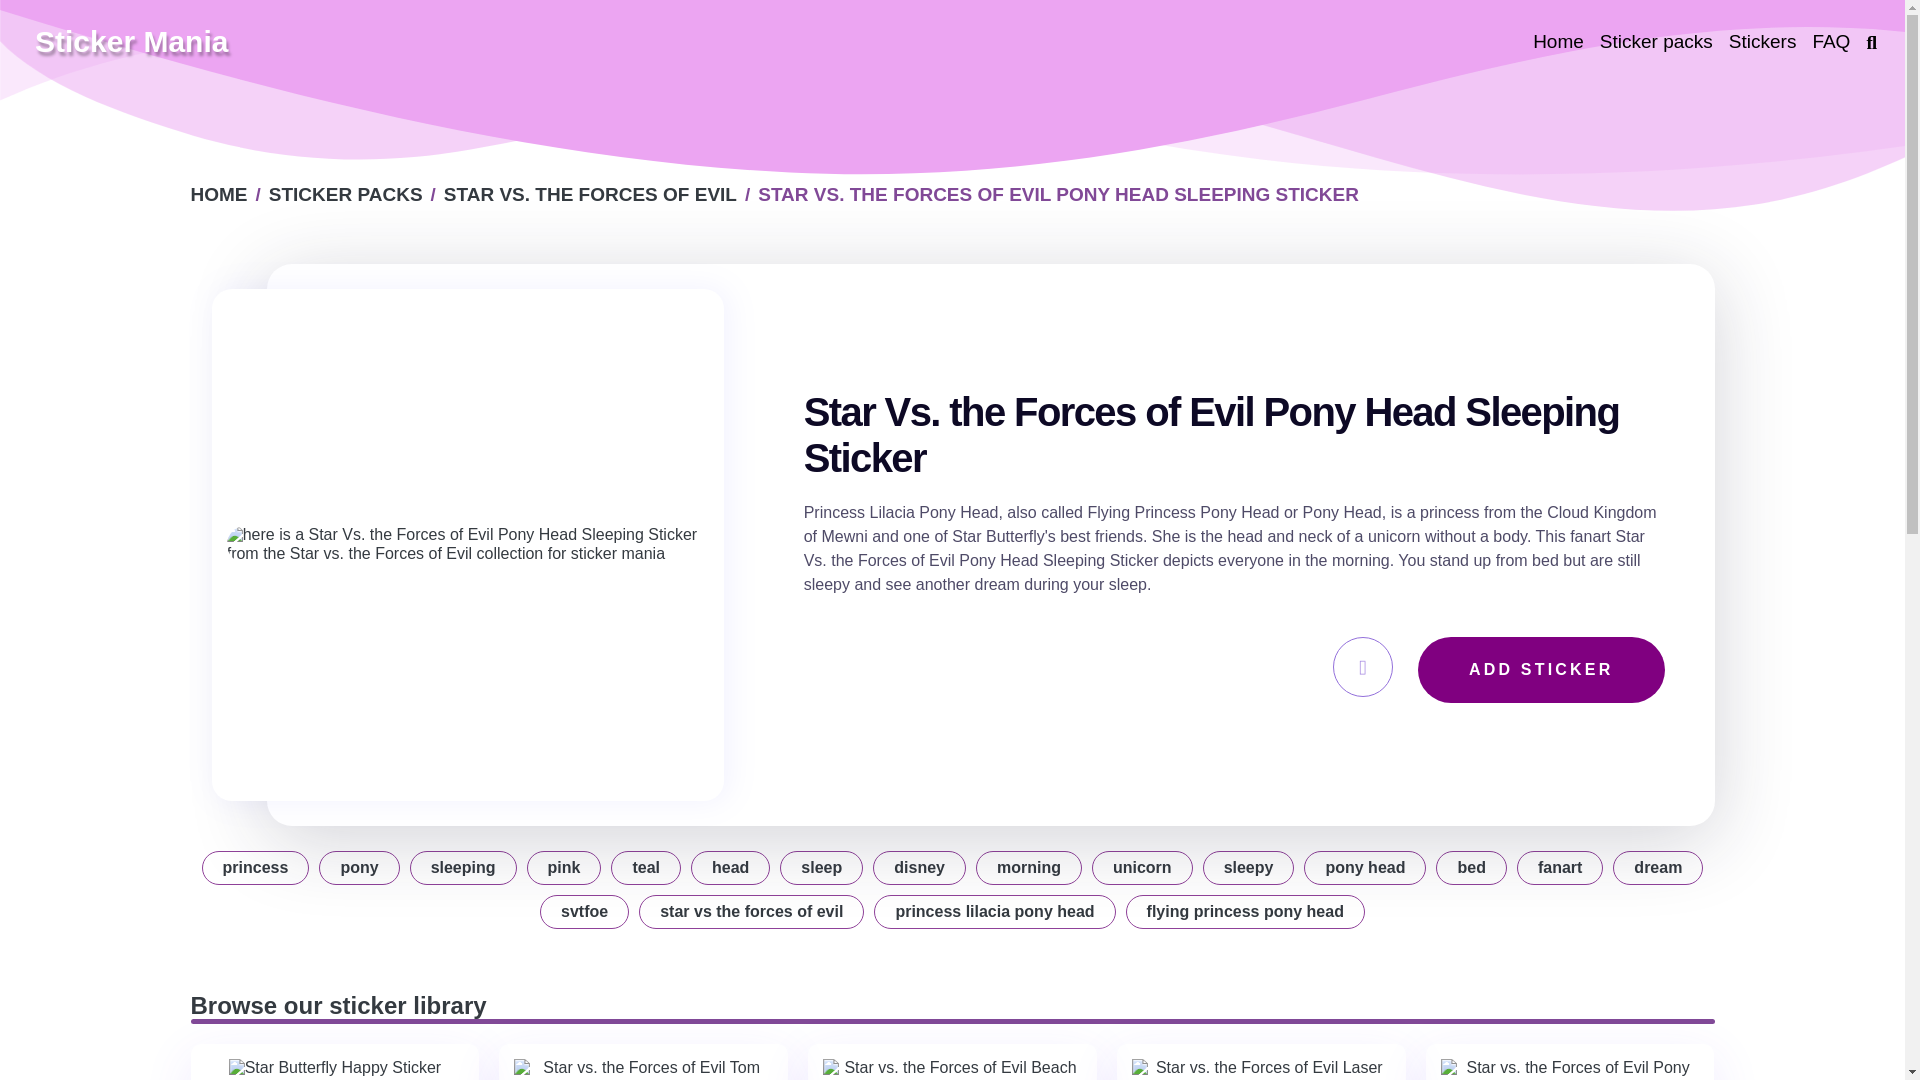 This screenshot has width=1920, height=1080. Describe the element at coordinates (820, 868) in the screenshot. I see `Sleep` at that location.